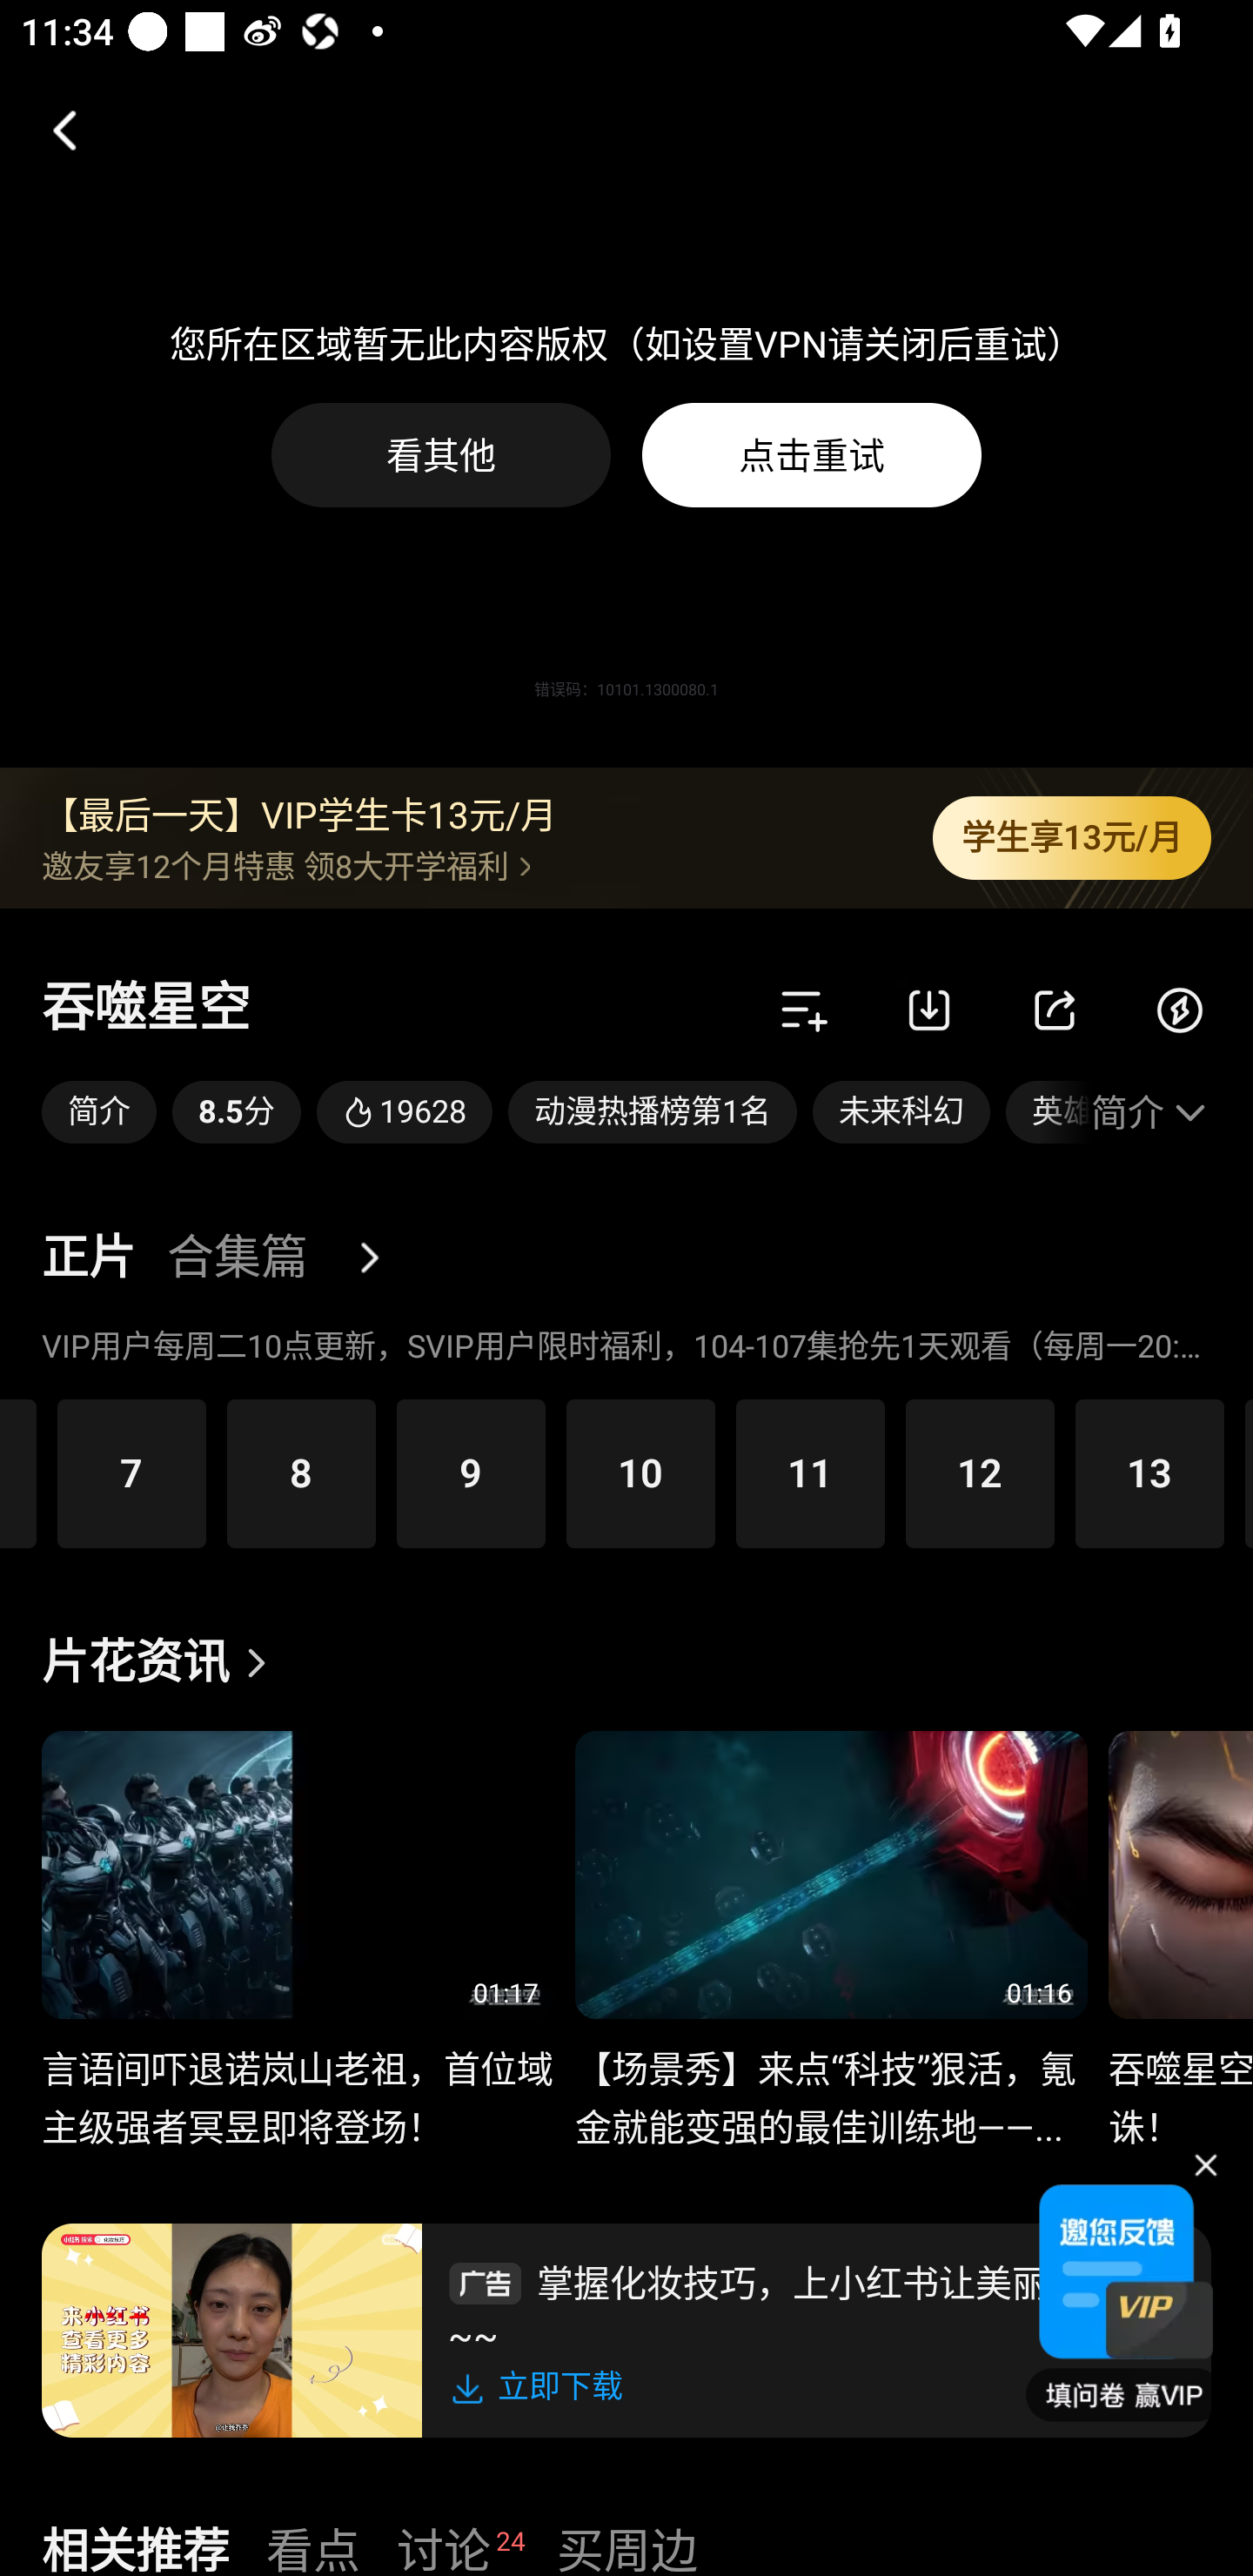 This screenshot has width=1253, height=2576. I want to click on 更多,链接, so click(381, 1258).